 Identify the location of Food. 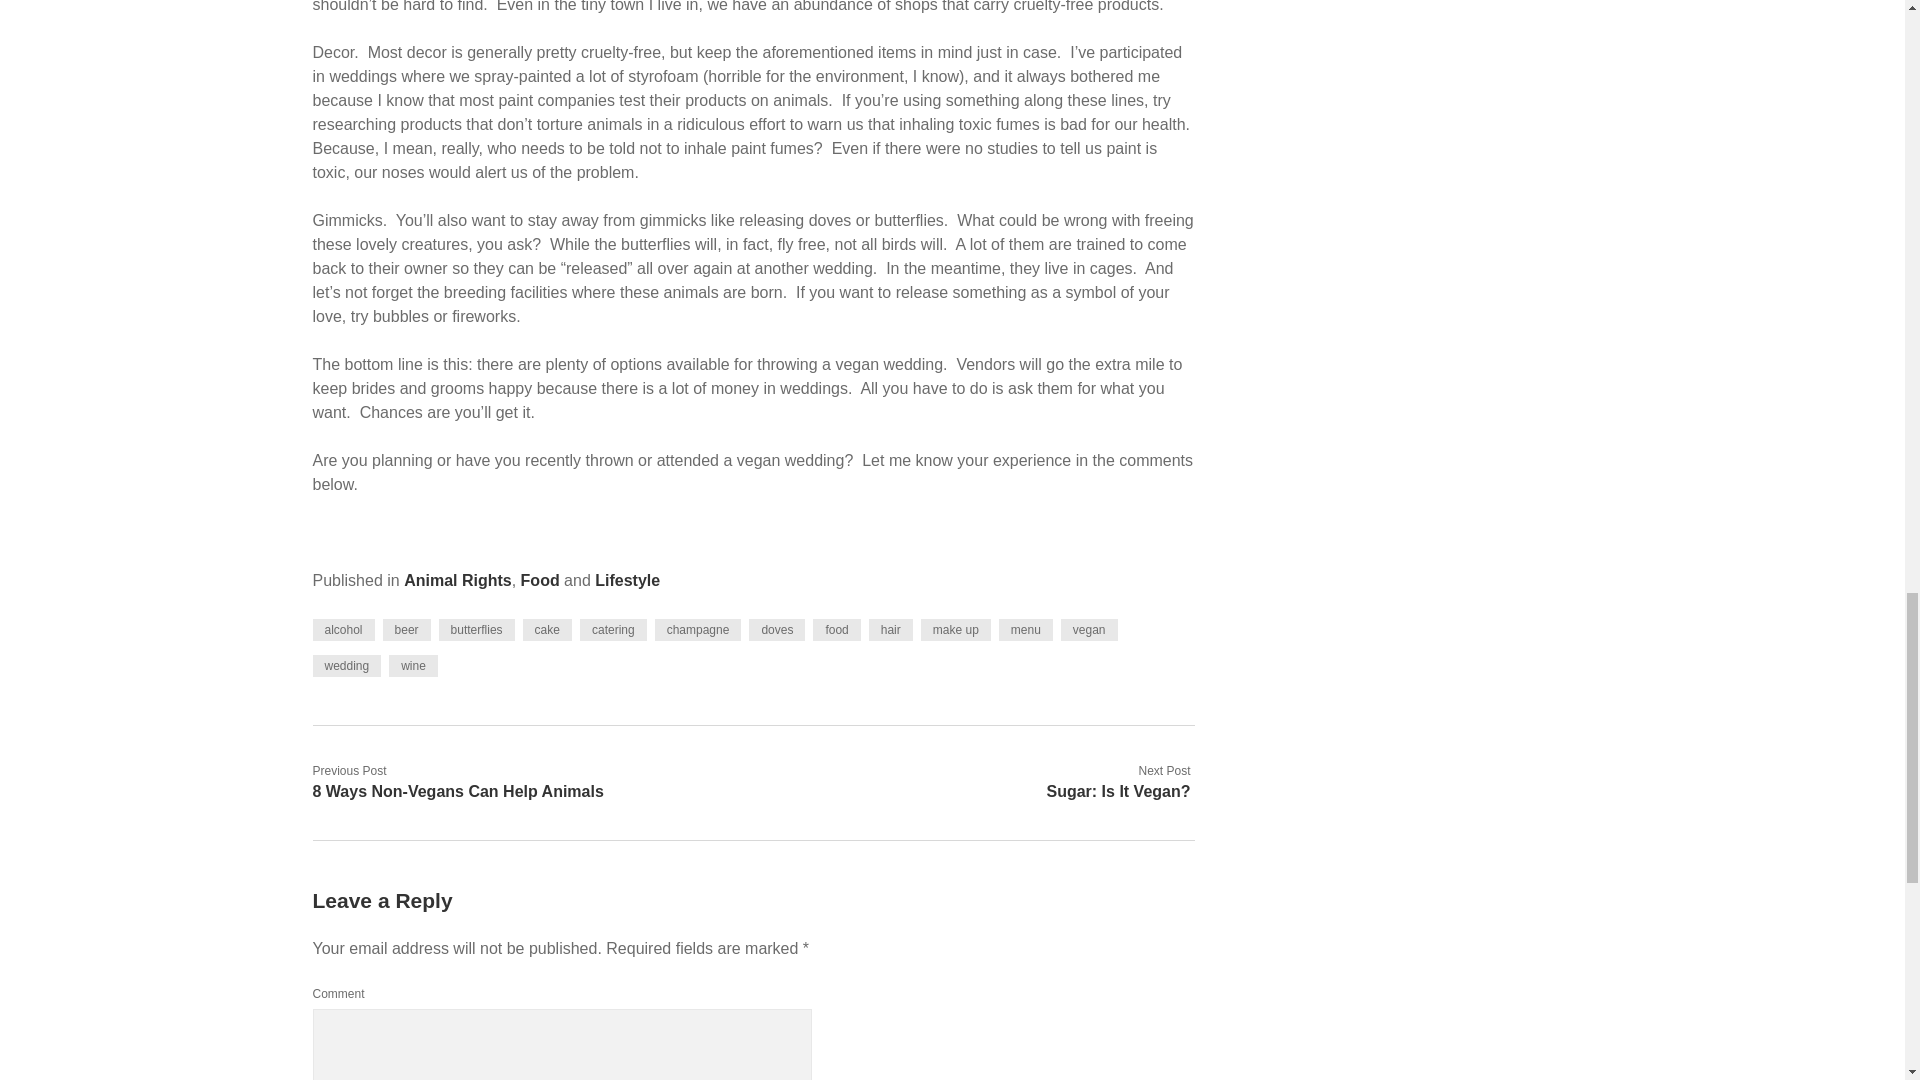
(540, 580).